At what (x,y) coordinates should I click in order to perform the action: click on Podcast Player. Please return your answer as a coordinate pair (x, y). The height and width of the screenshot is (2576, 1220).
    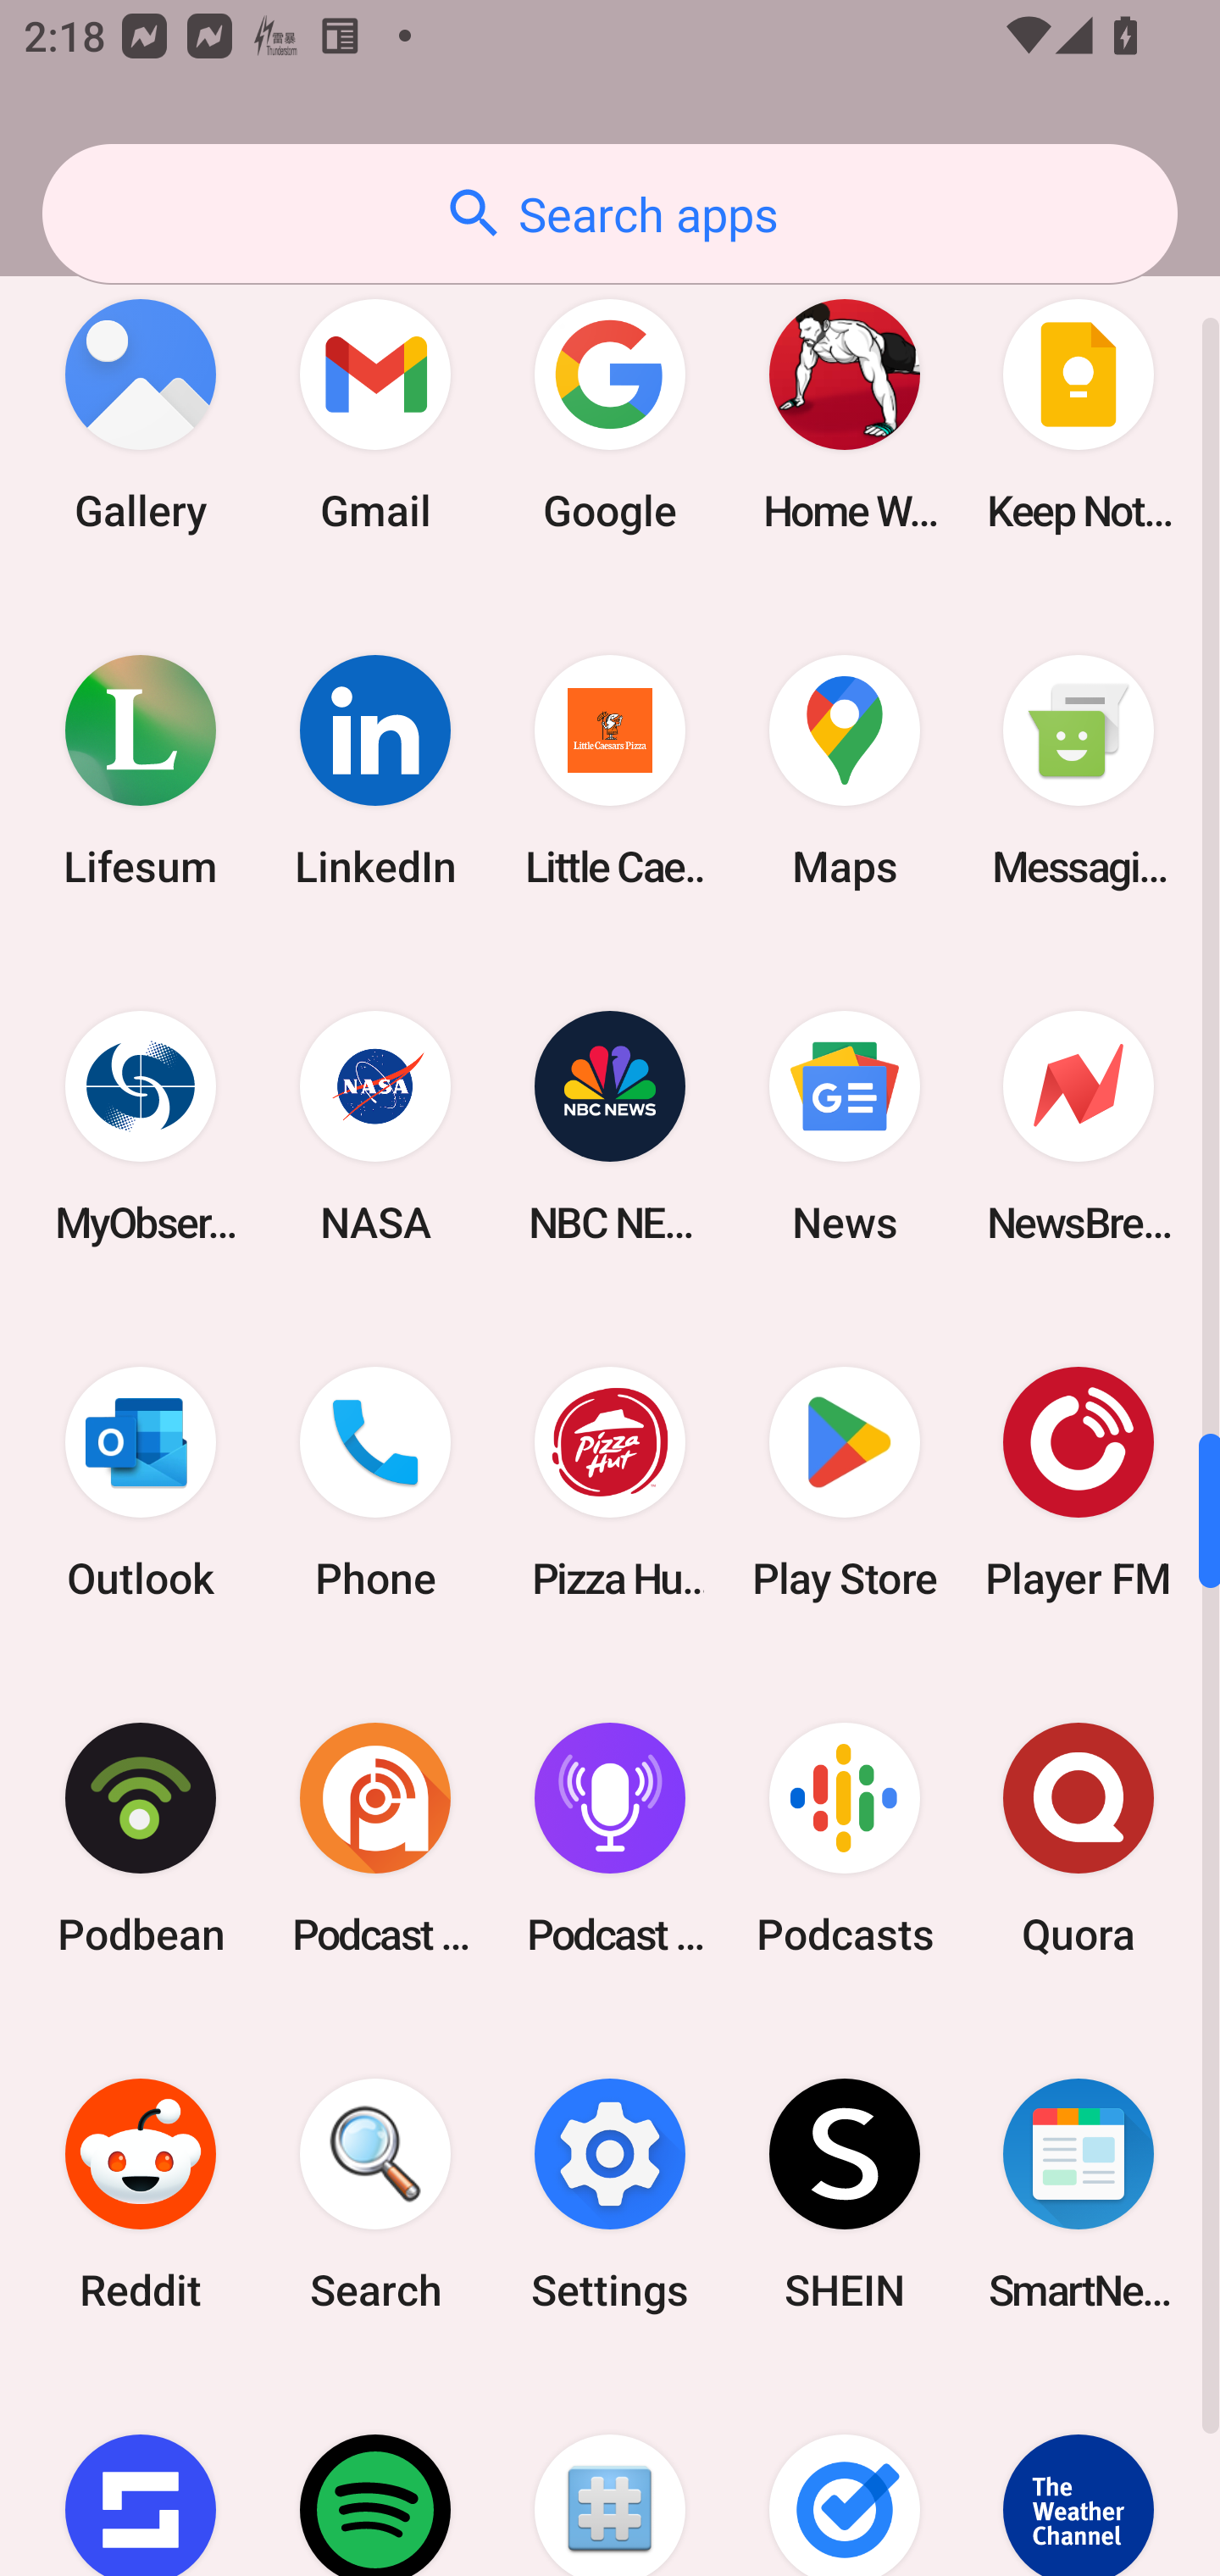
    Looking at the image, I should click on (610, 1839).